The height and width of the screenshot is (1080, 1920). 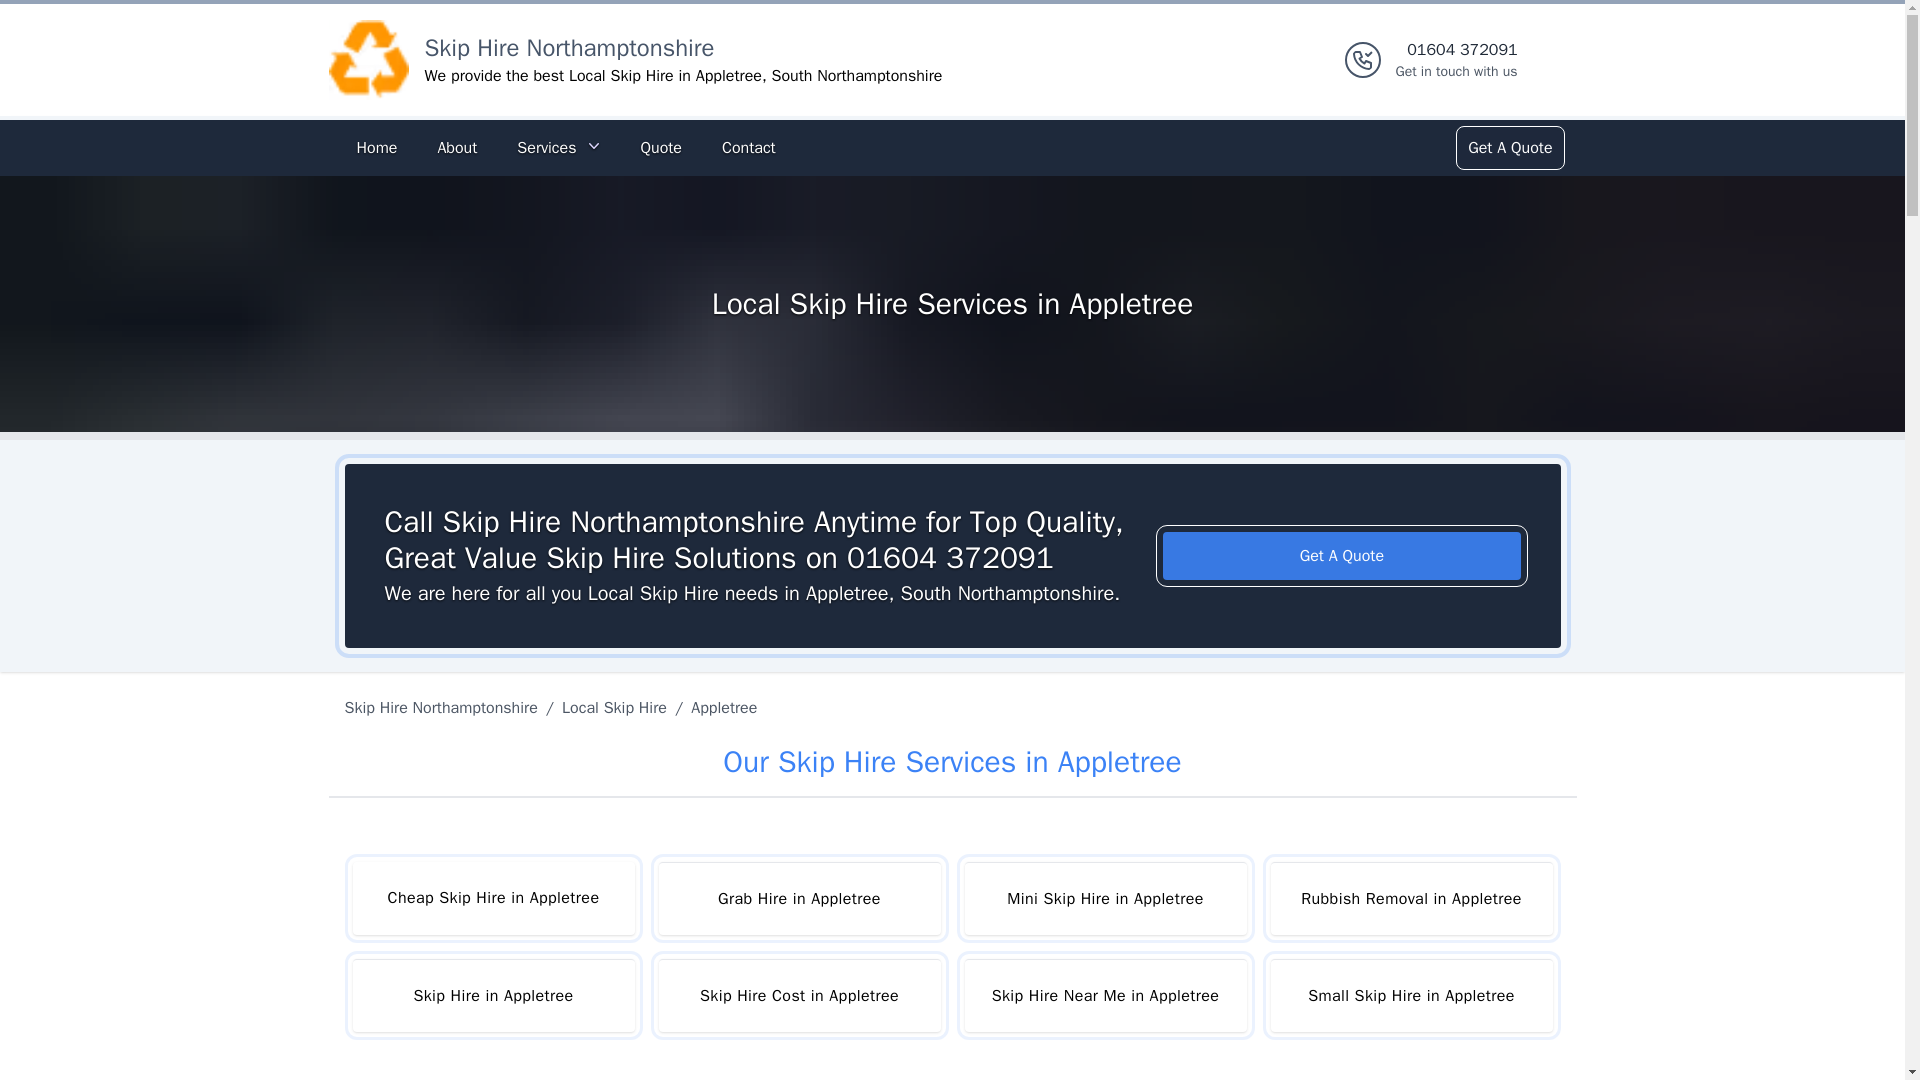 What do you see at coordinates (376, 148) in the screenshot?
I see `Skip Hire Cost in Appletree` at bounding box center [376, 148].